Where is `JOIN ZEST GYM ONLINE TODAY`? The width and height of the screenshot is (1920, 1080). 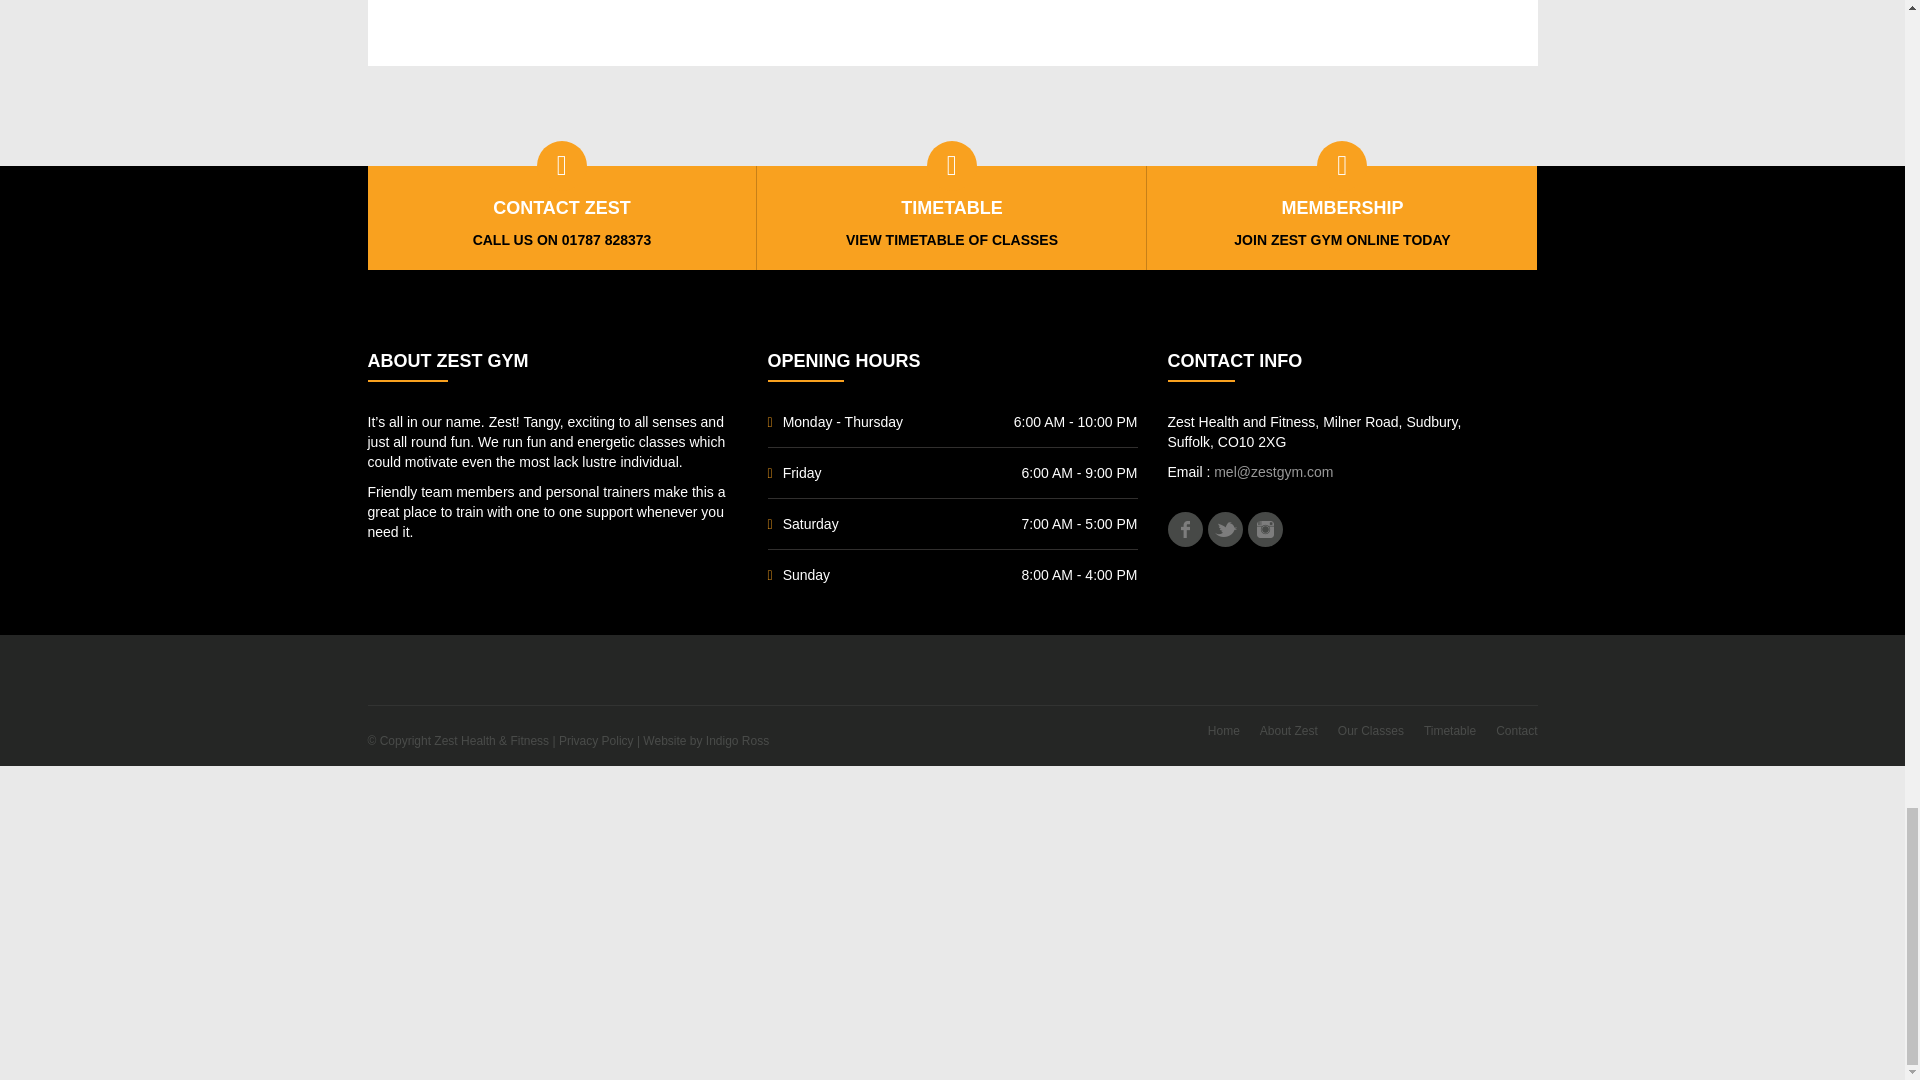 JOIN ZEST GYM ONLINE TODAY is located at coordinates (1342, 240).